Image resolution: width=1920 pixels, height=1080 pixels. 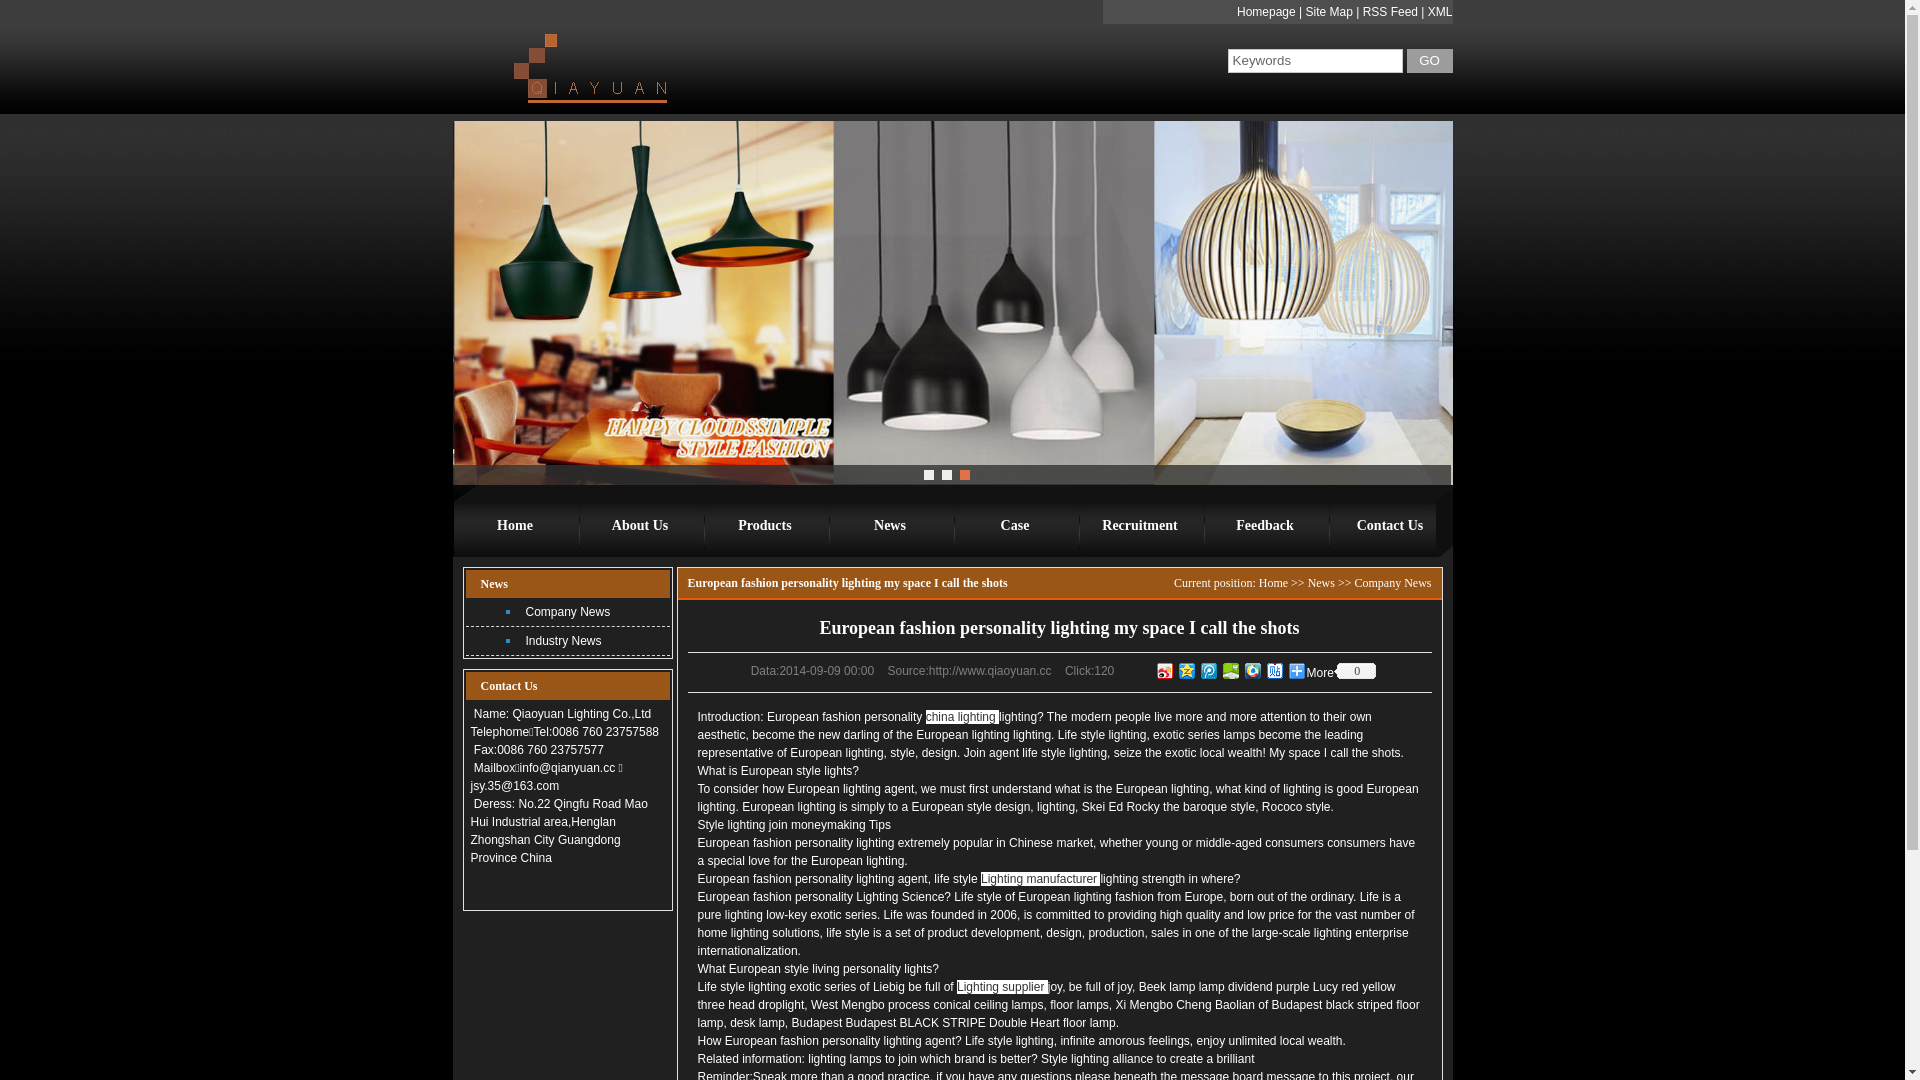 What do you see at coordinates (1264, 526) in the screenshot?
I see `Feedback` at bounding box center [1264, 526].